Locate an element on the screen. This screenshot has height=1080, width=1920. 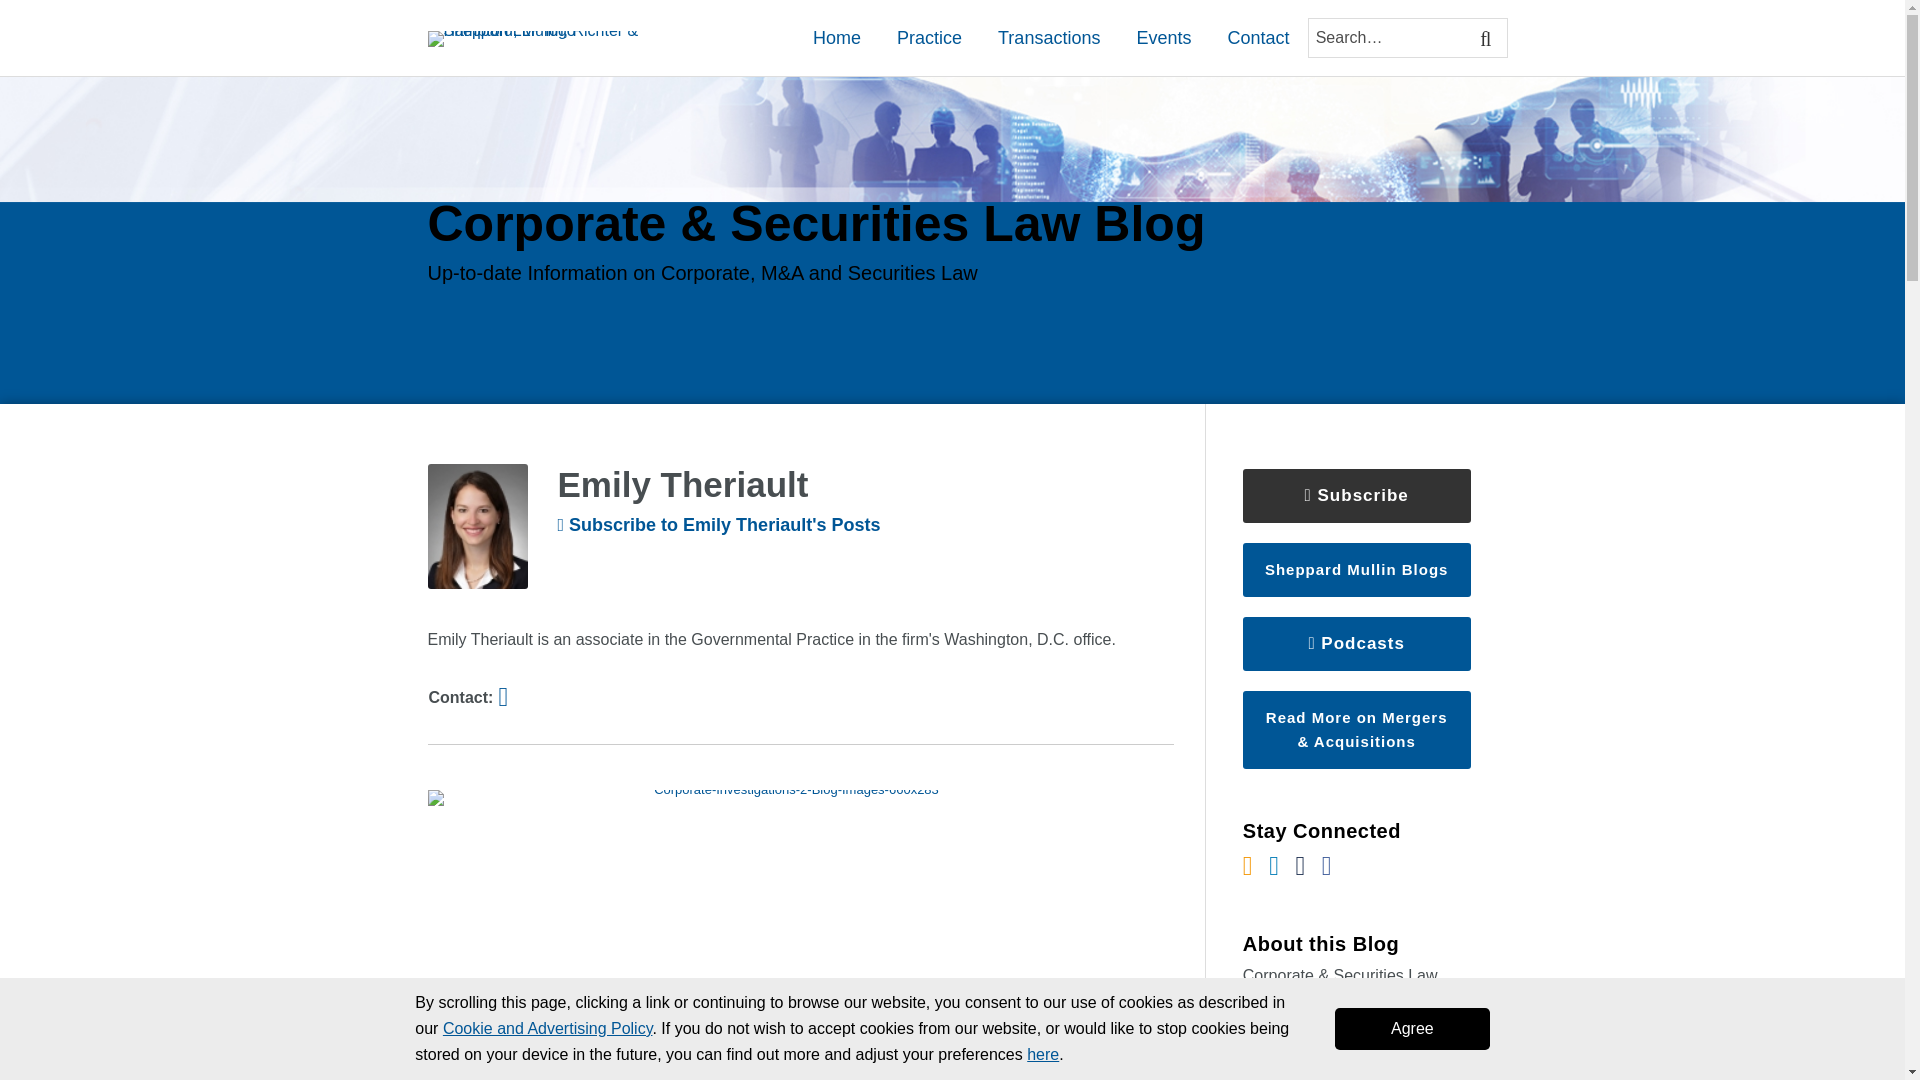
Practice is located at coordinates (928, 37).